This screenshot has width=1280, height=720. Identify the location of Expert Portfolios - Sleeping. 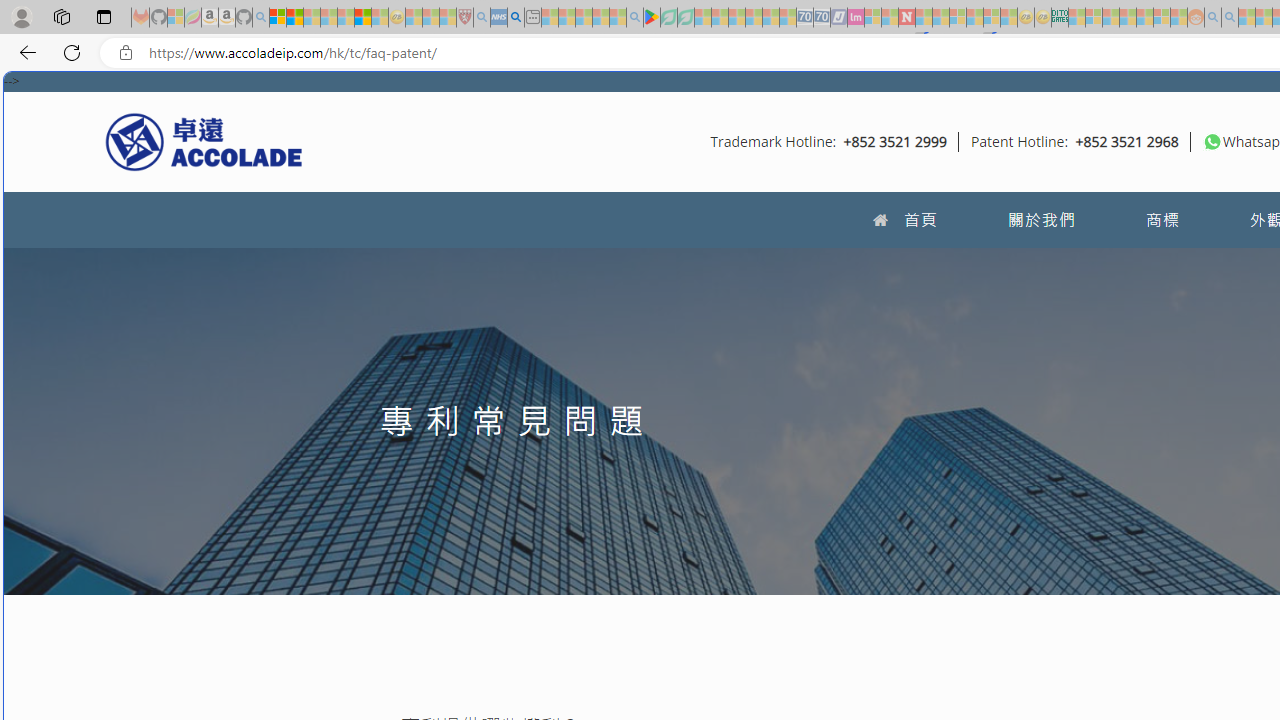
(1128, 18).